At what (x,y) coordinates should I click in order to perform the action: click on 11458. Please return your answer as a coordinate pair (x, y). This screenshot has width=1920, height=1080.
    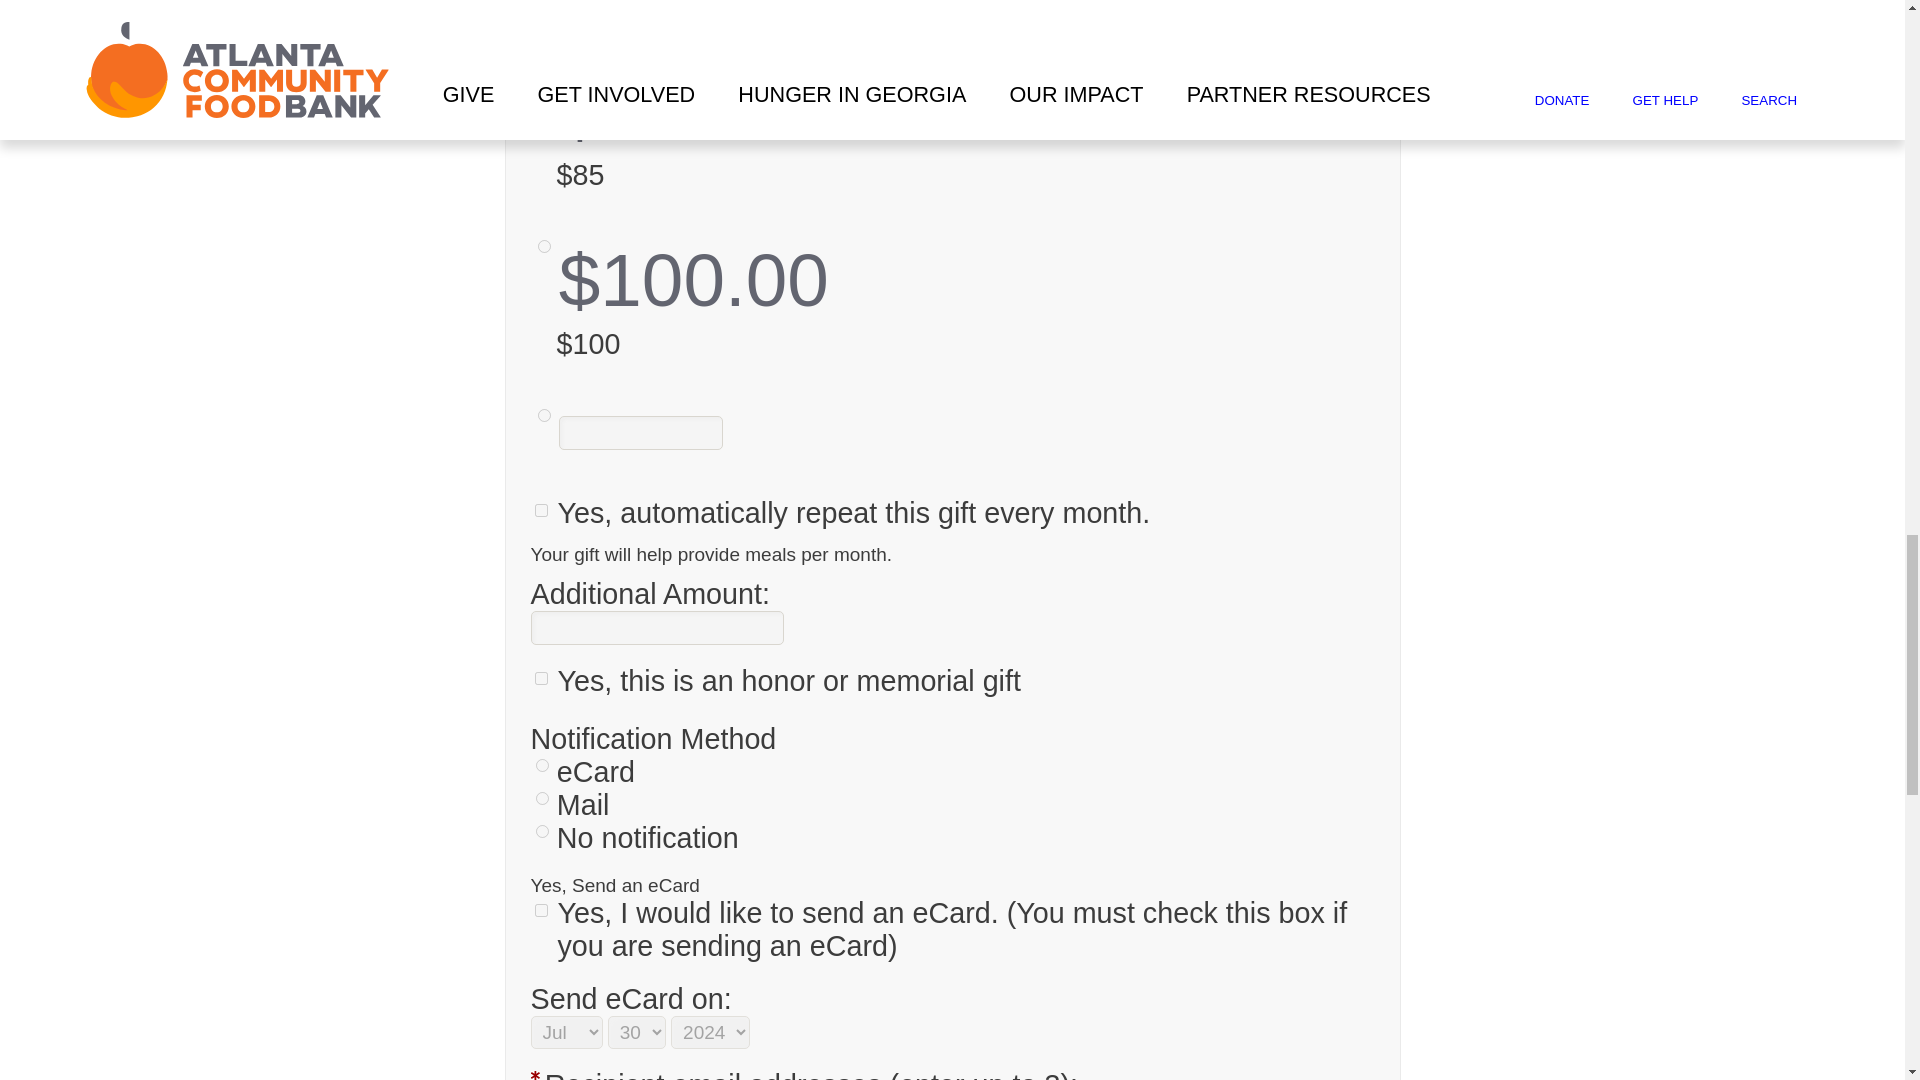
    Looking at the image, I should click on (544, 78).